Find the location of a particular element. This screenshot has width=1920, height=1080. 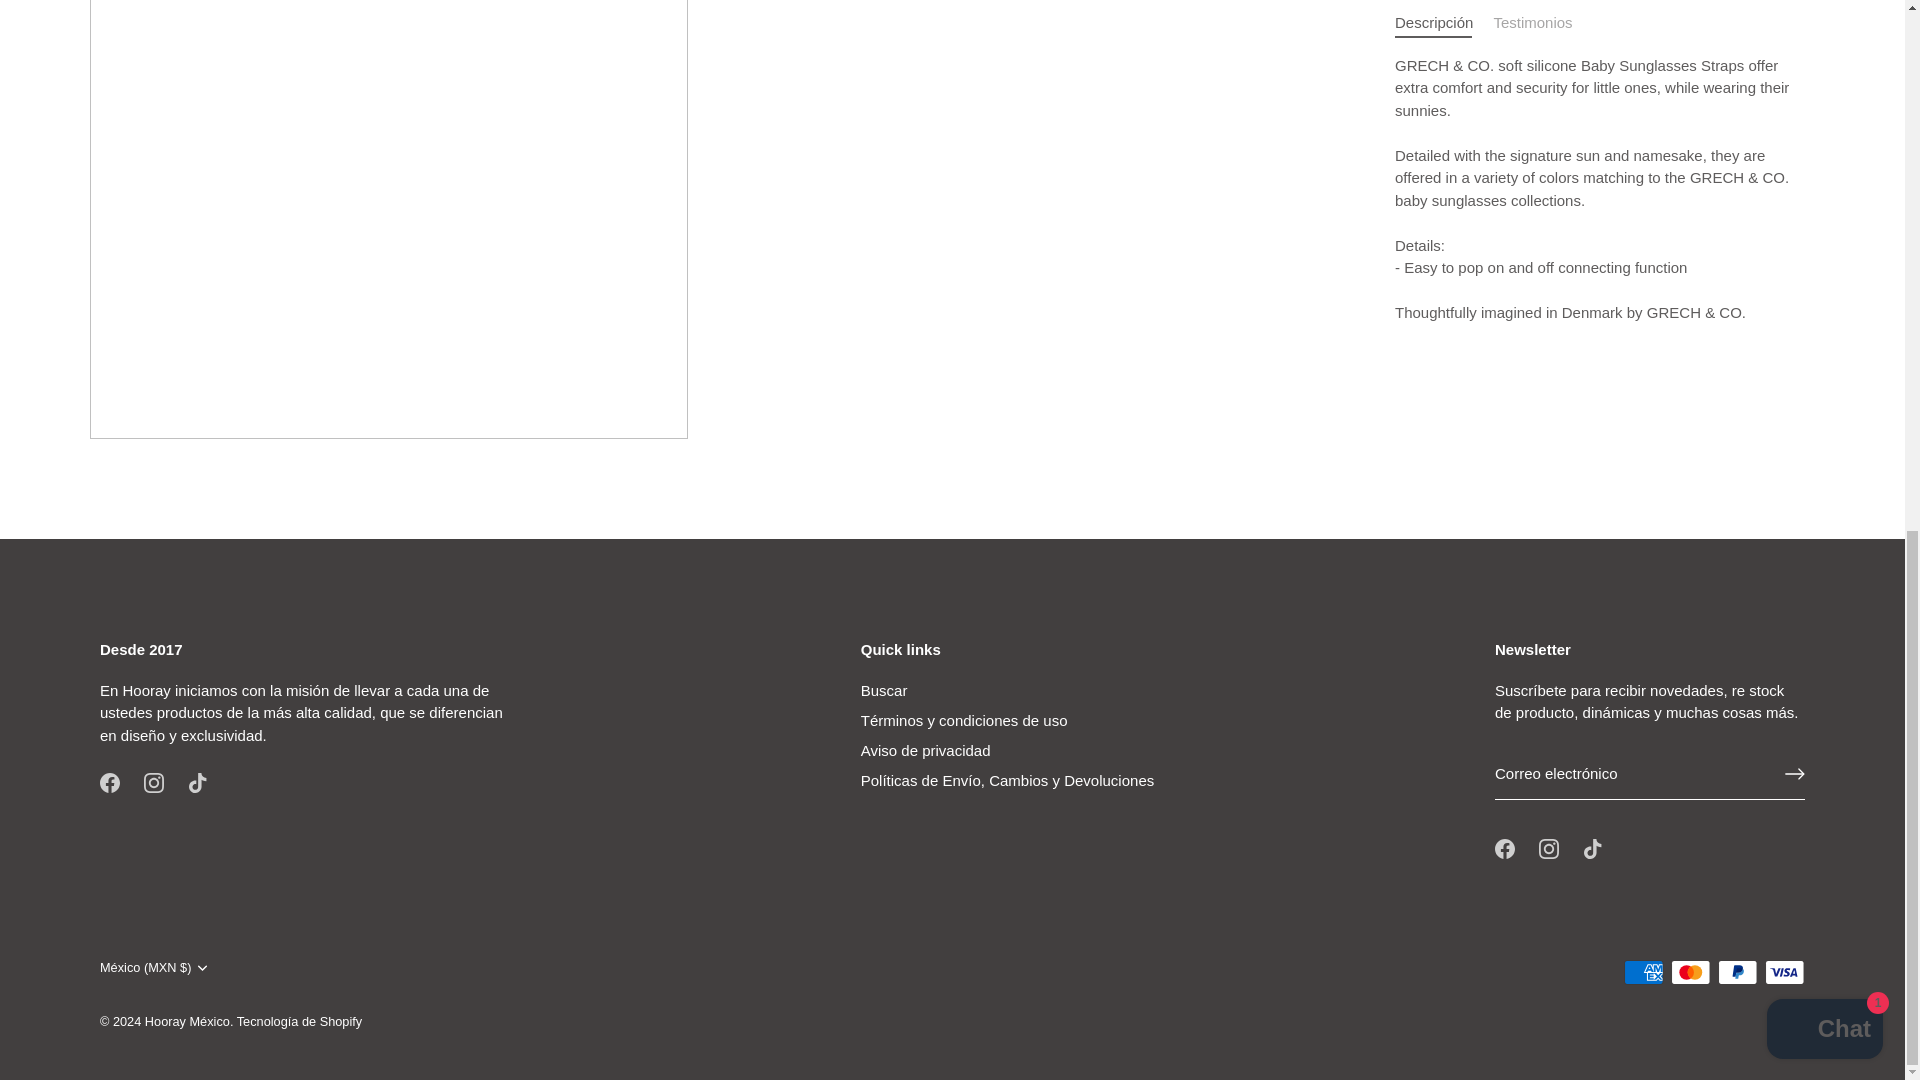

RIGHT ARROW LONG is located at coordinates (1794, 774).